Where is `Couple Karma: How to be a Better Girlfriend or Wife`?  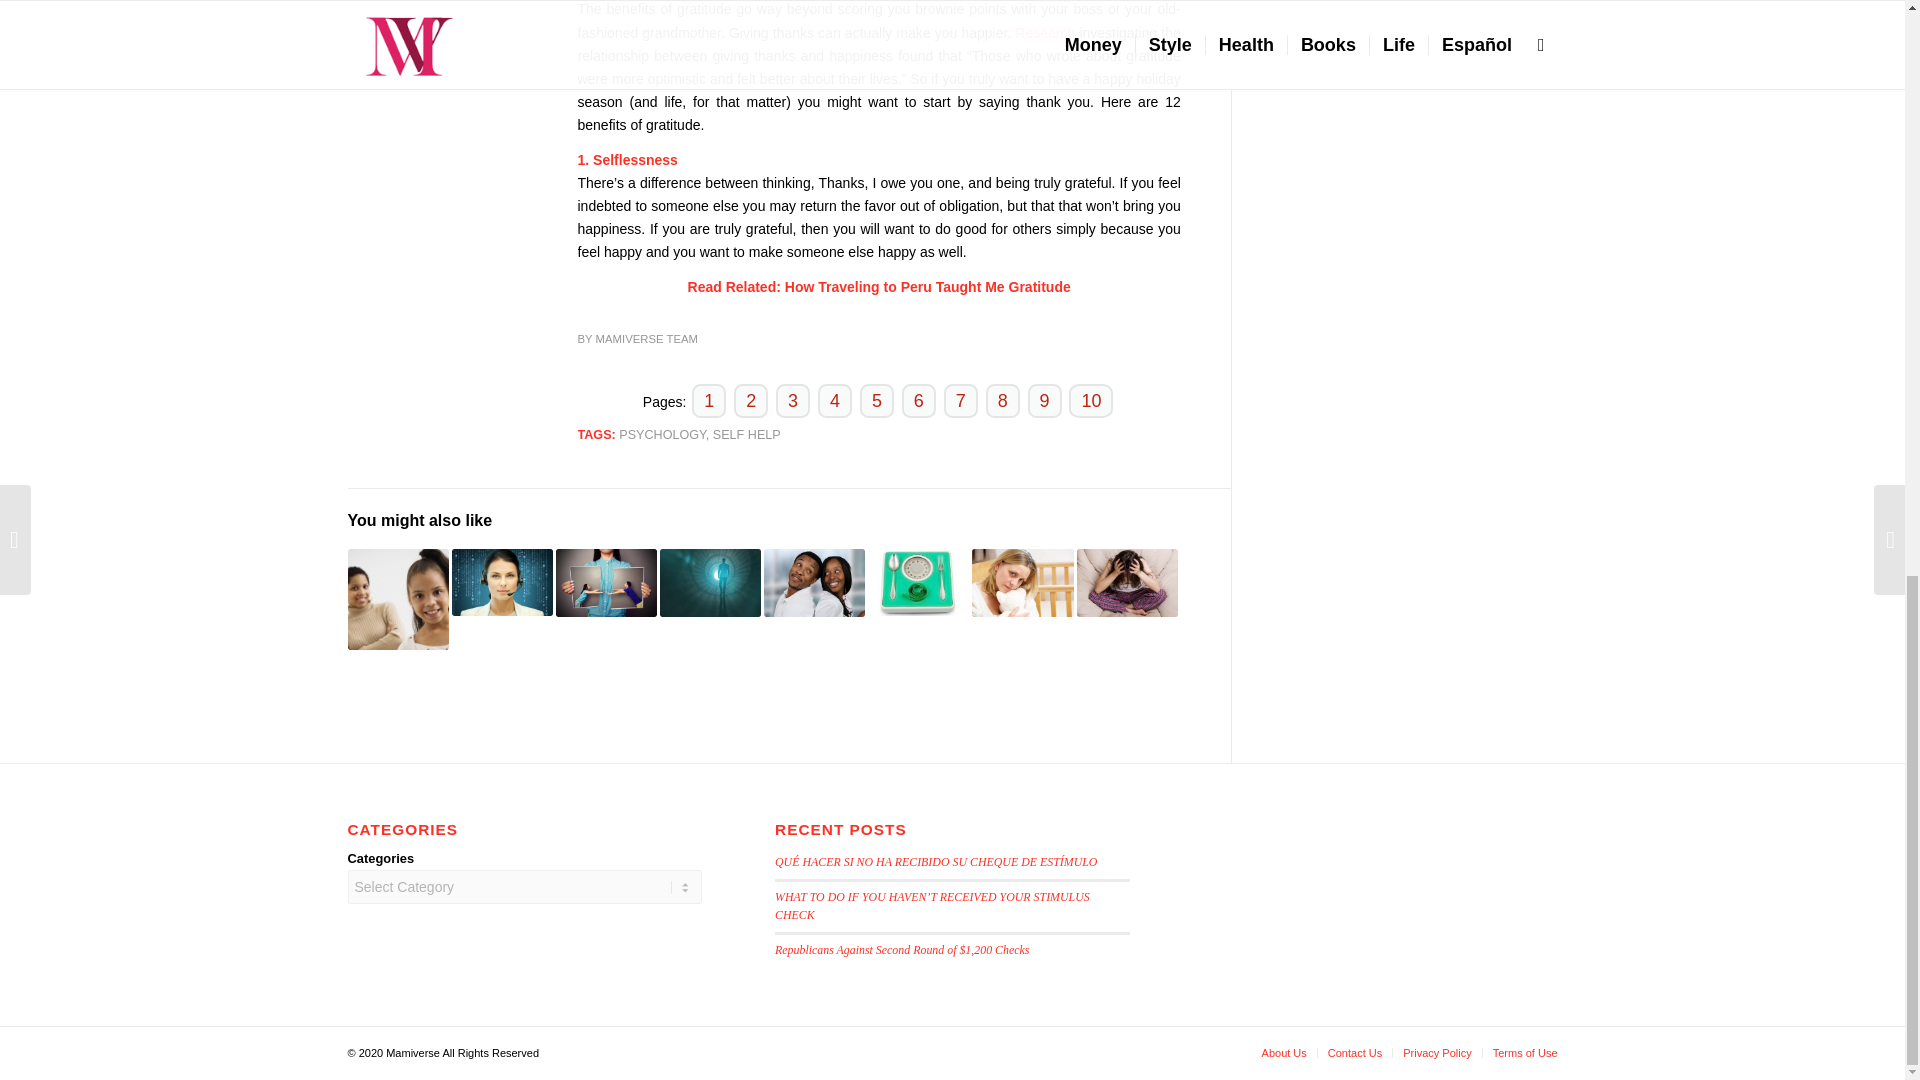 Couple Karma: How to be a Better Girlfriend or Wife is located at coordinates (814, 582).